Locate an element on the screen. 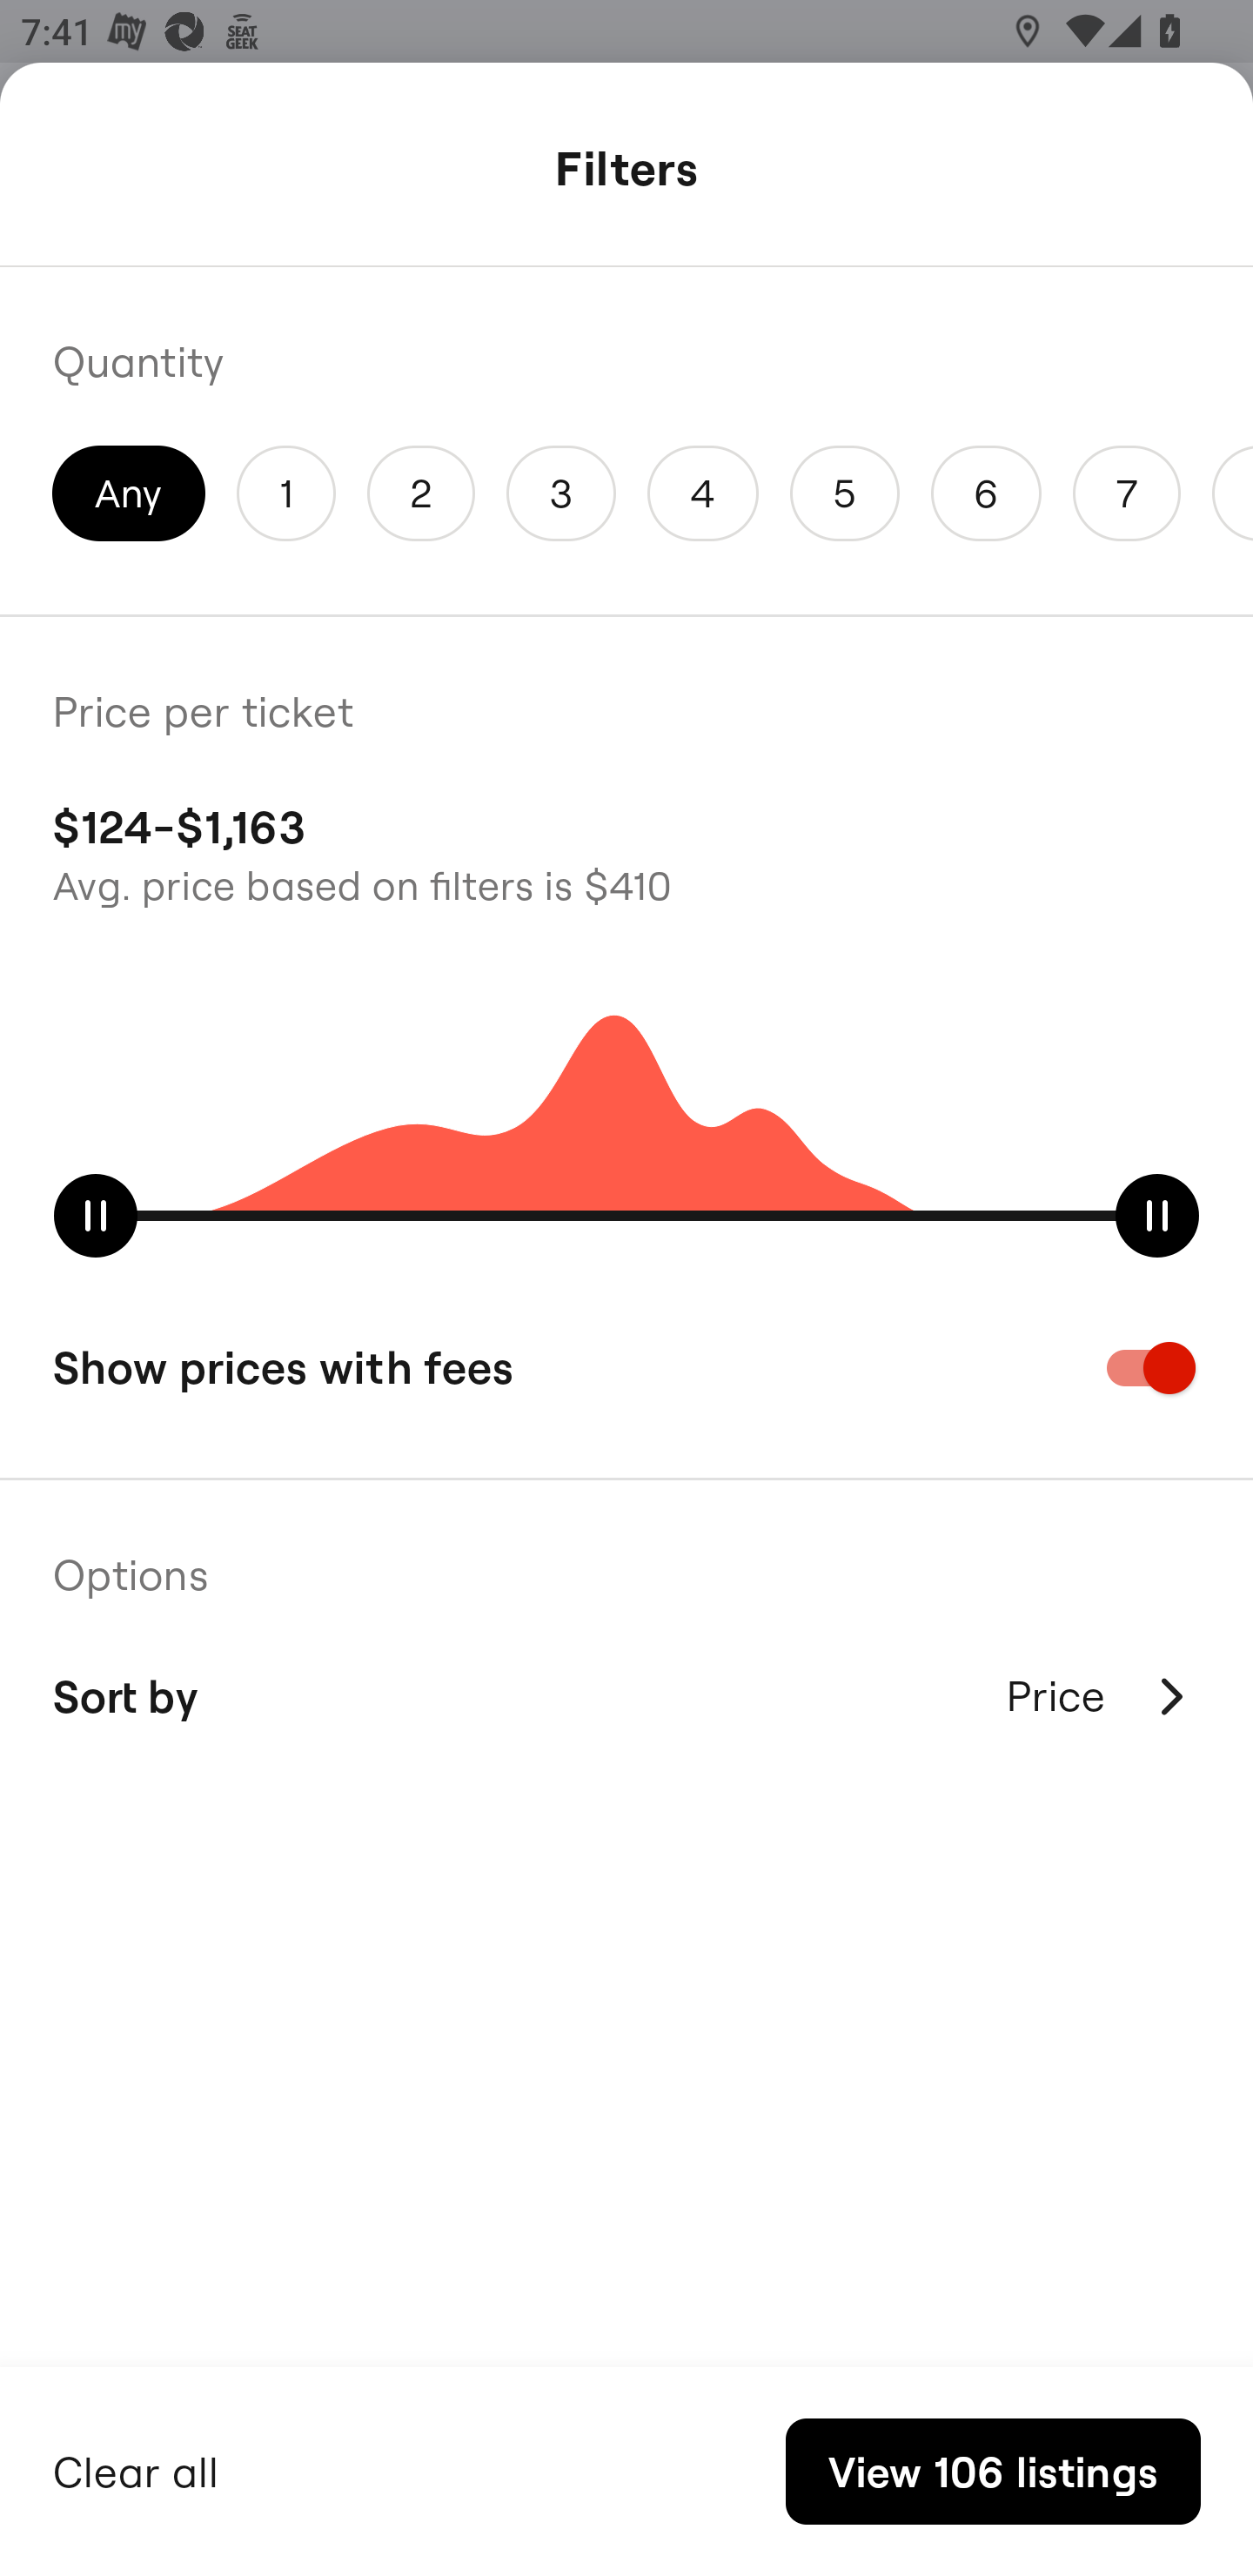 This screenshot has height=2576, width=1253. 2 is located at coordinates (420, 493).